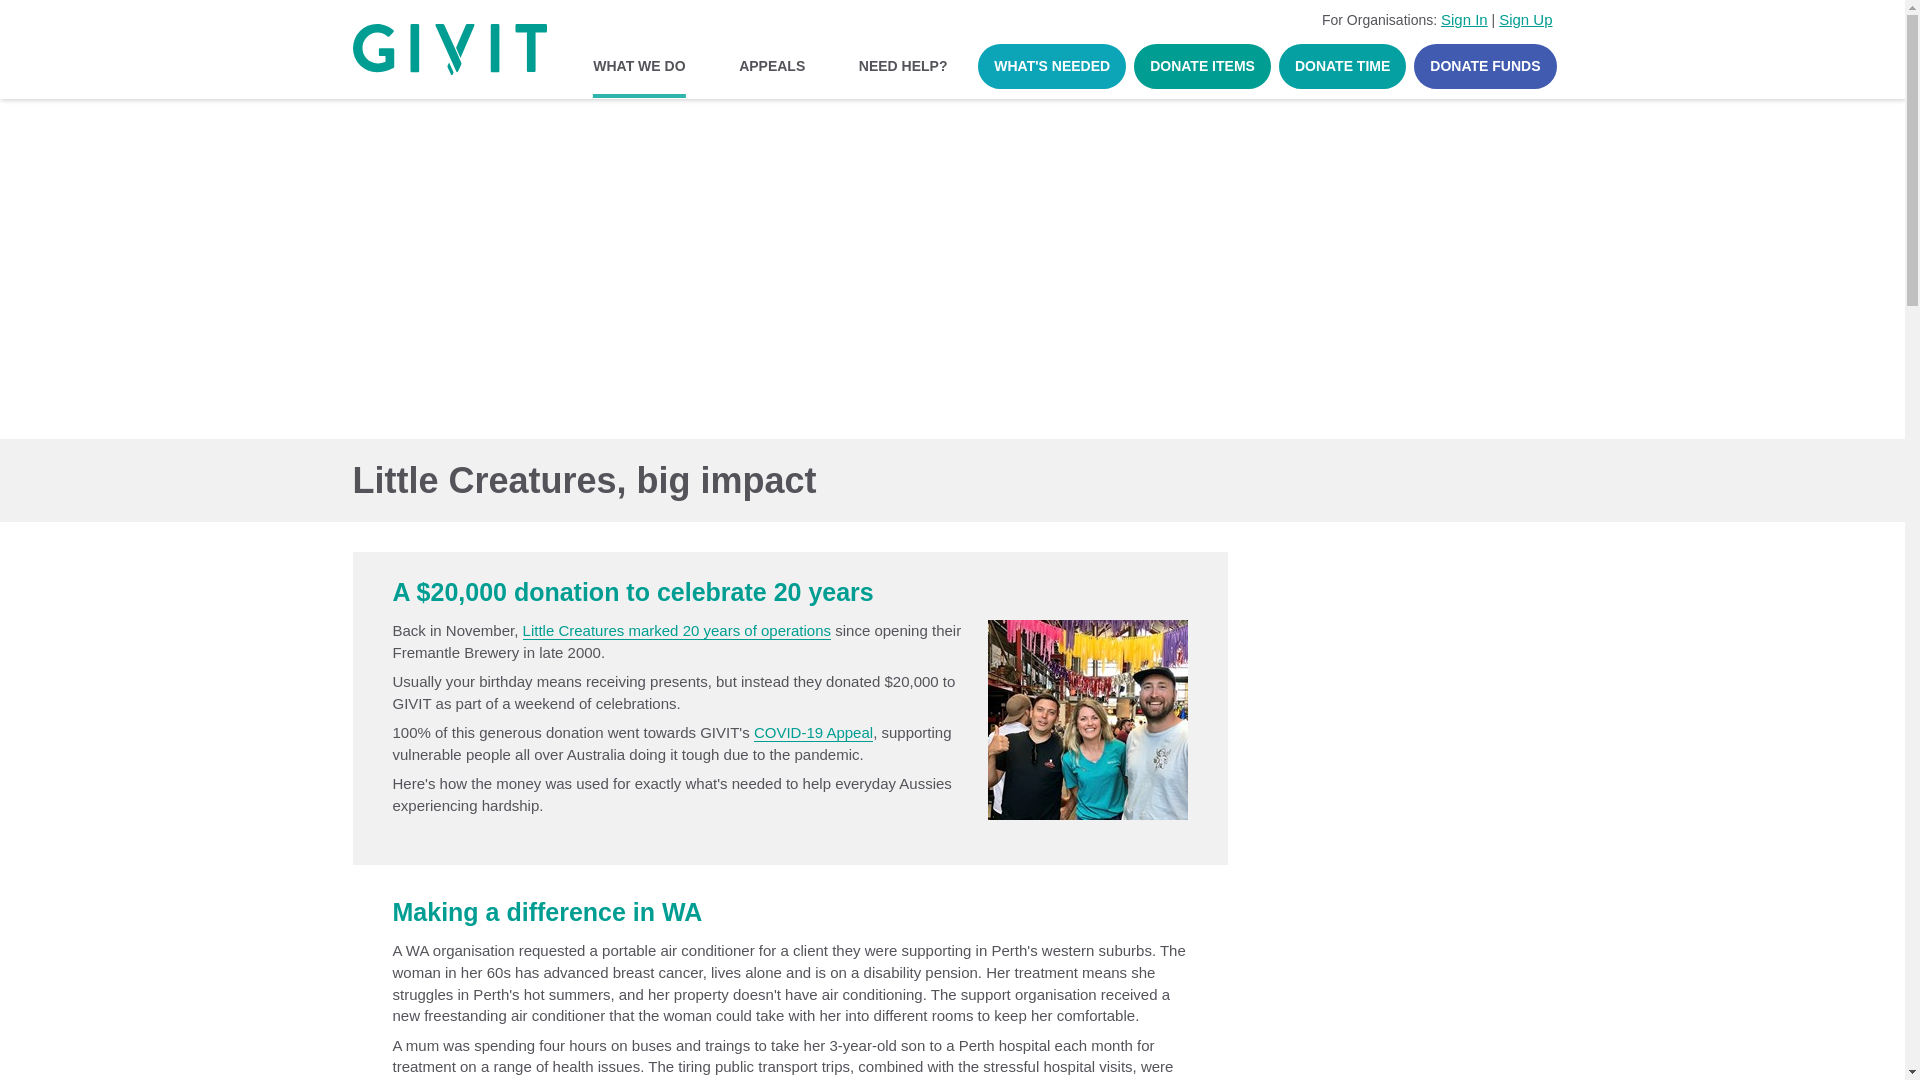 The width and height of the screenshot is (1920, 1080). Describe the element at coordinates (772, 66) in the screenshot. I see `APPEALS` at that location.